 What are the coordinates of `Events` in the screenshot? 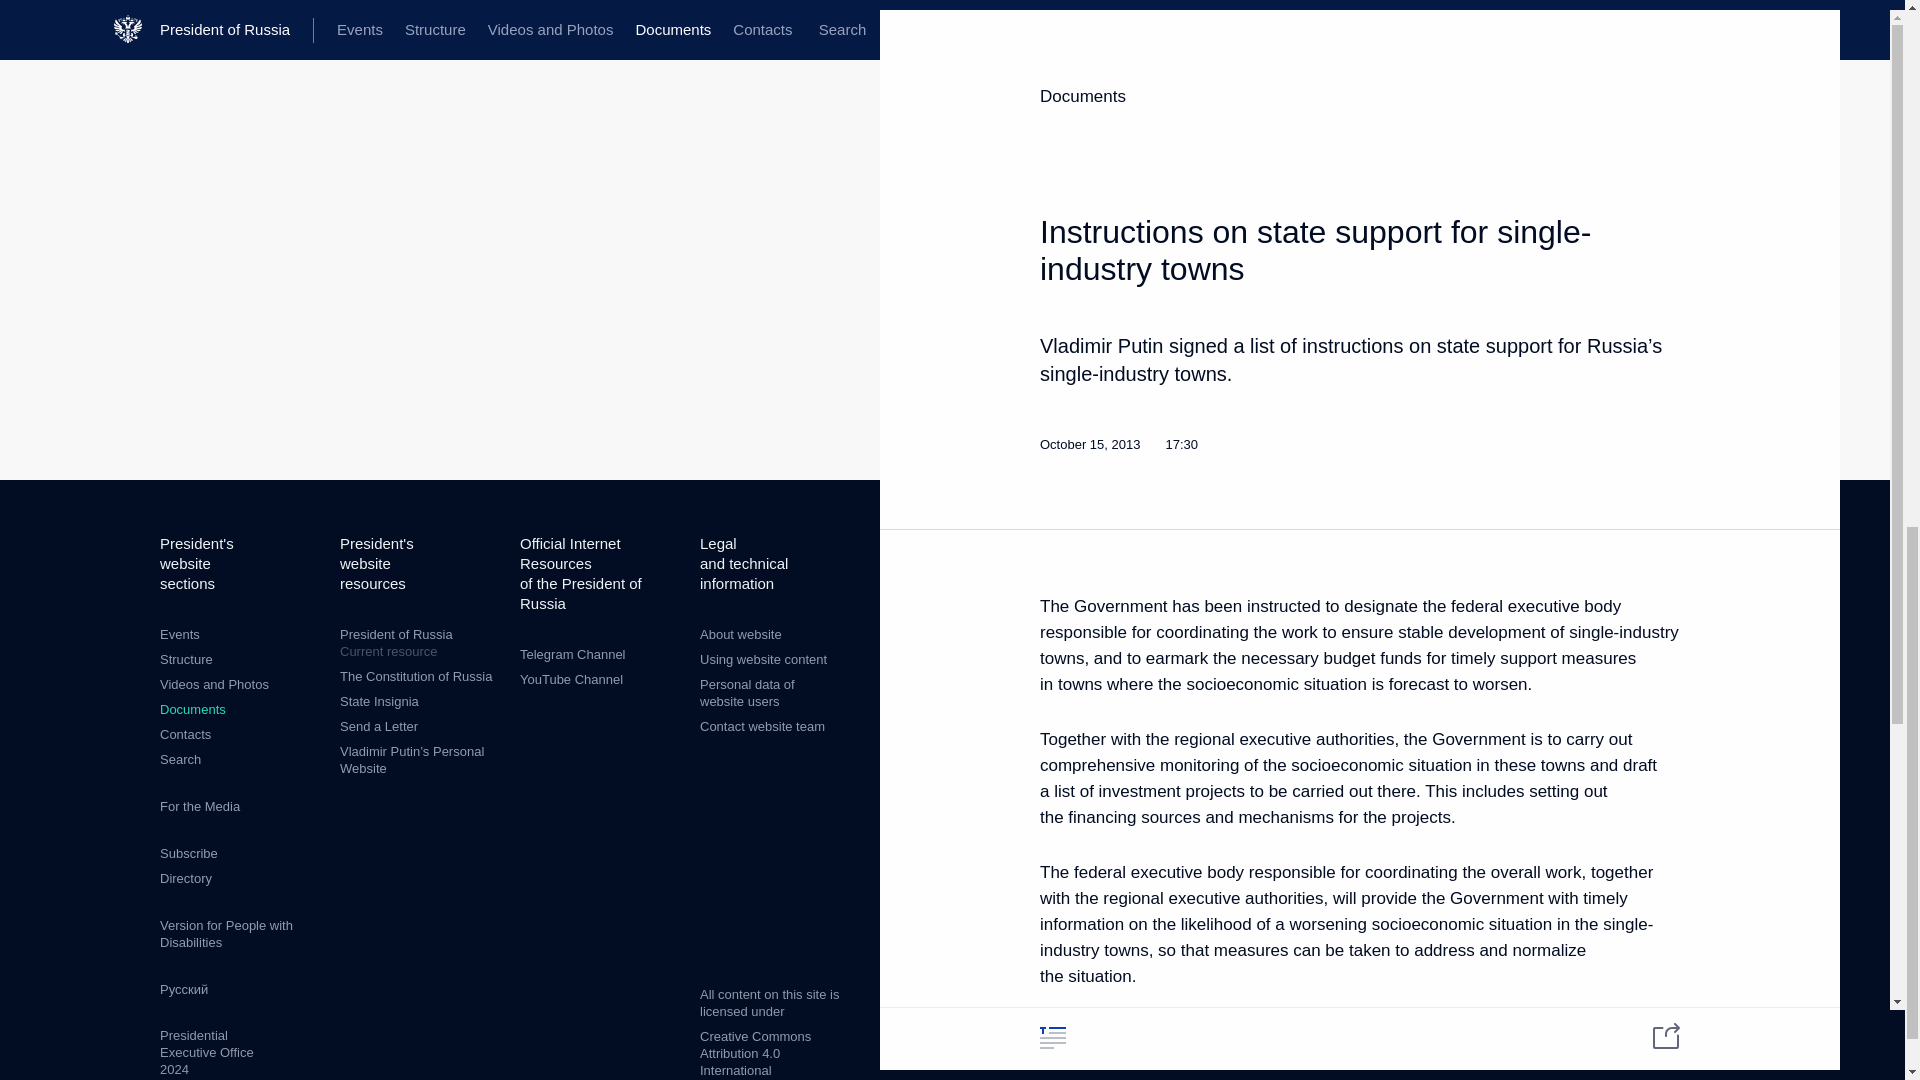 It's located at (179, 634).